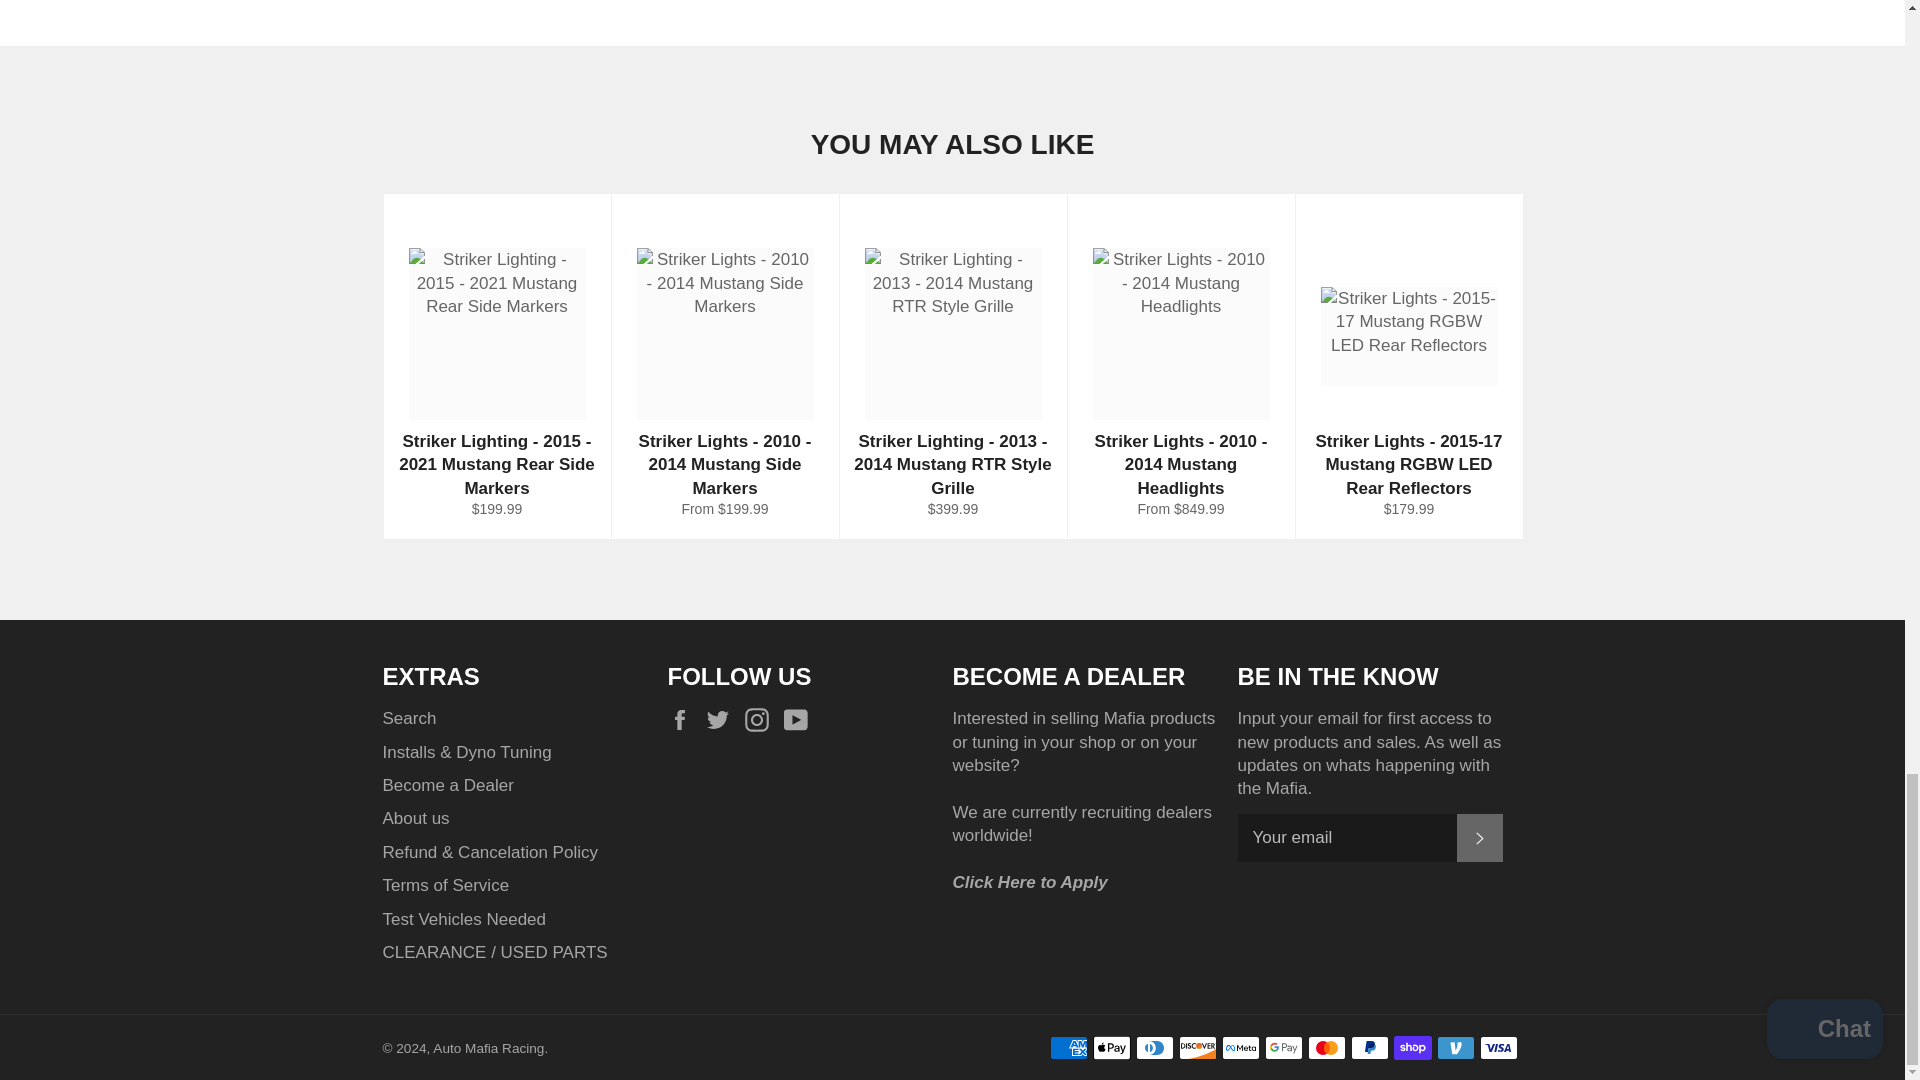 The height and width of the screenshot is (1080, 1920). Describe the element at coordinates (685, 720) in the screenshot. I see `Auto Mafia Racing on Facebook` at that location.